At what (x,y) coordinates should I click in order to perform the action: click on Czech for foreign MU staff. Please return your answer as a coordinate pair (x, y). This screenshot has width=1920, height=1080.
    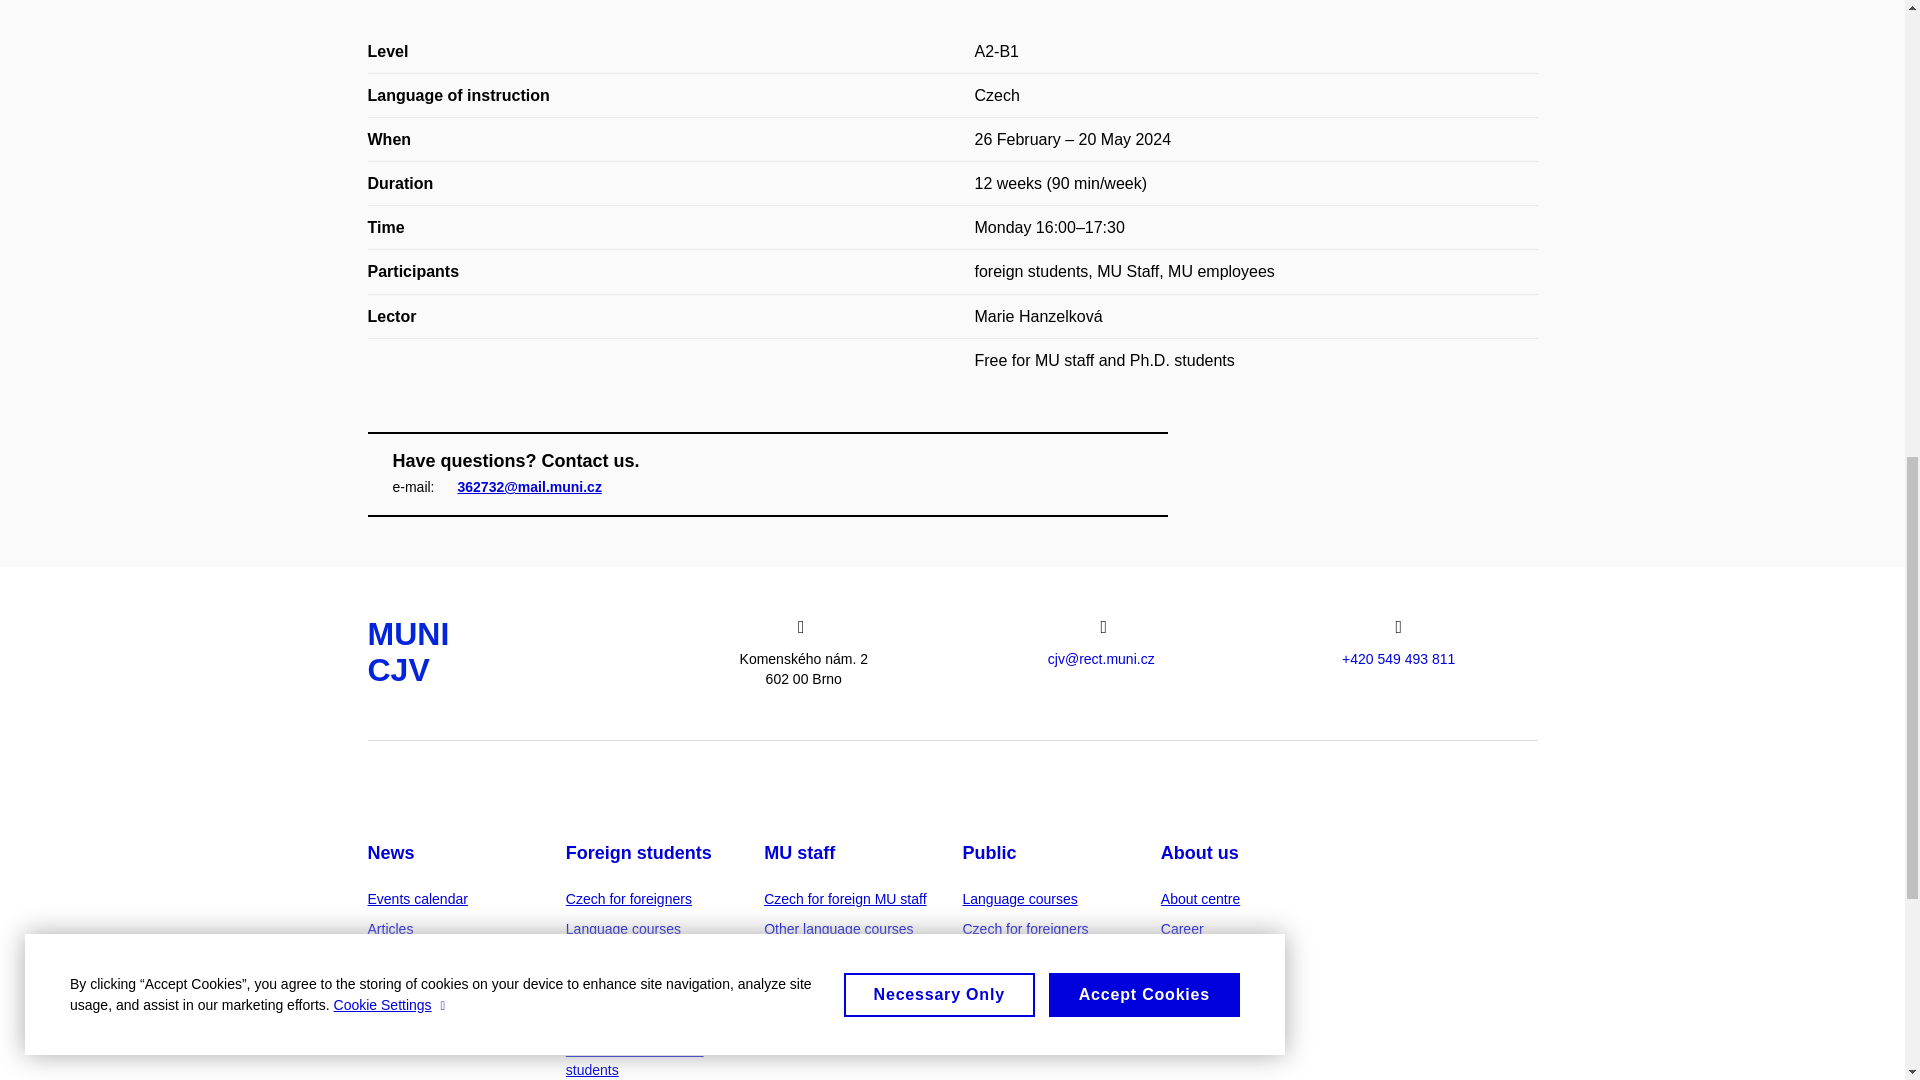
    Looking at the image, I should click on (844, 898).